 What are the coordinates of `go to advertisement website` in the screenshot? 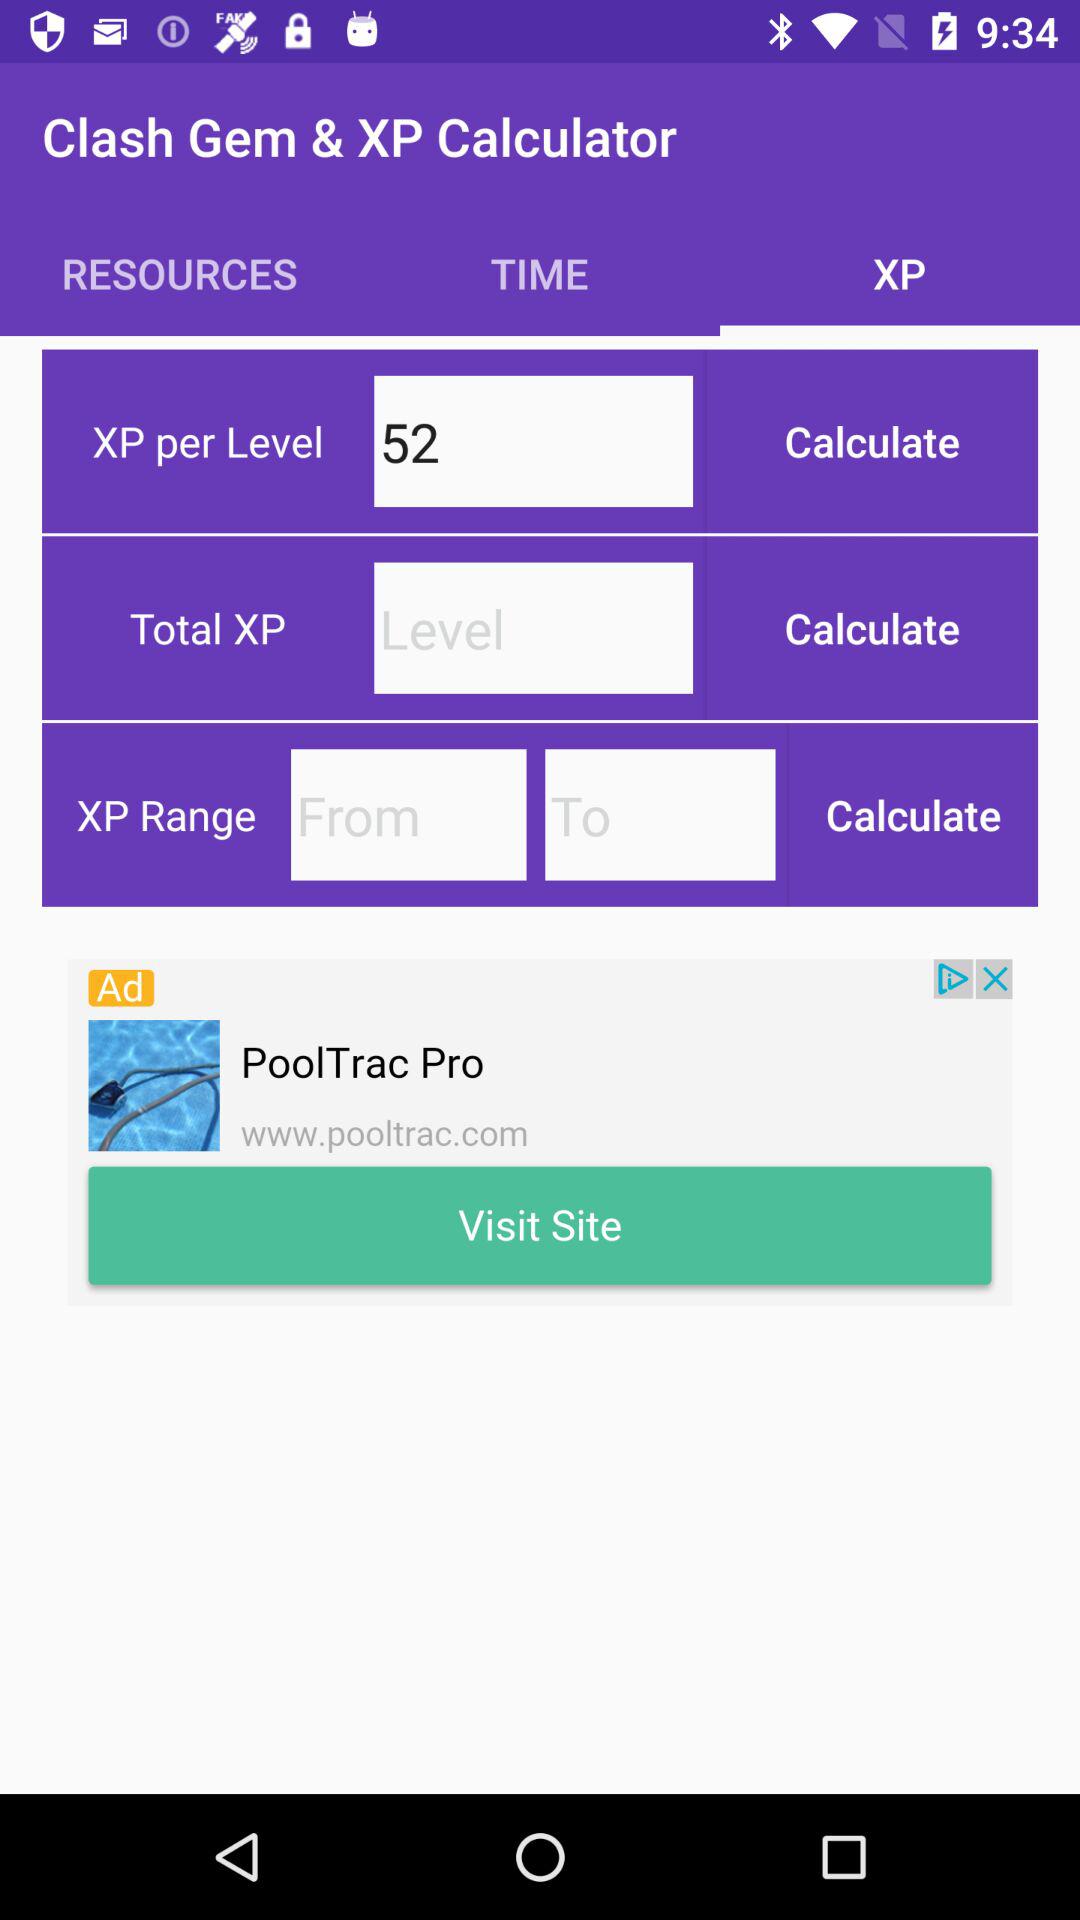 It's located at (540, 1132).